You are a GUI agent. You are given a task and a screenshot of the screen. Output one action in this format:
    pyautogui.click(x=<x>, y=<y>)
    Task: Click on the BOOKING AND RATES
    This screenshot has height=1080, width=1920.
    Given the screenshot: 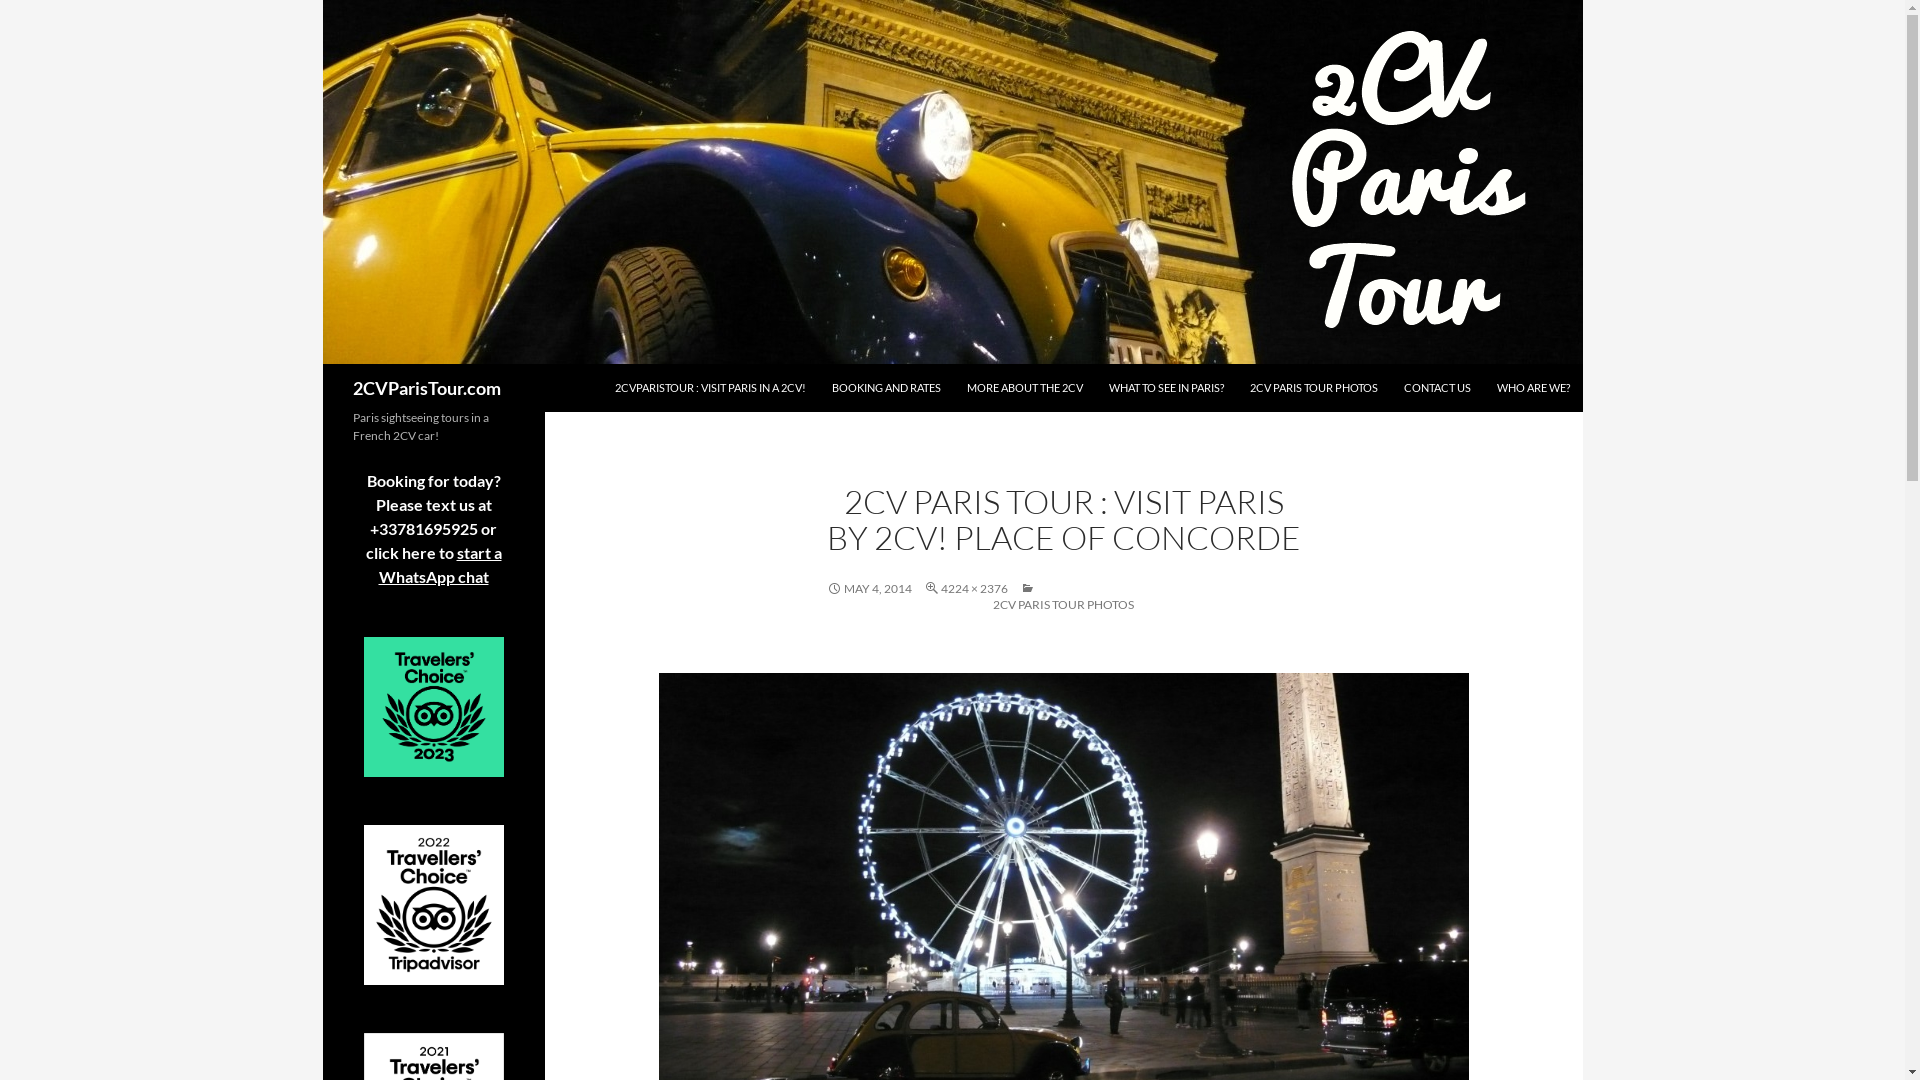 What is the action you would take?
    pyautogui.click(x=886, y=400)
    